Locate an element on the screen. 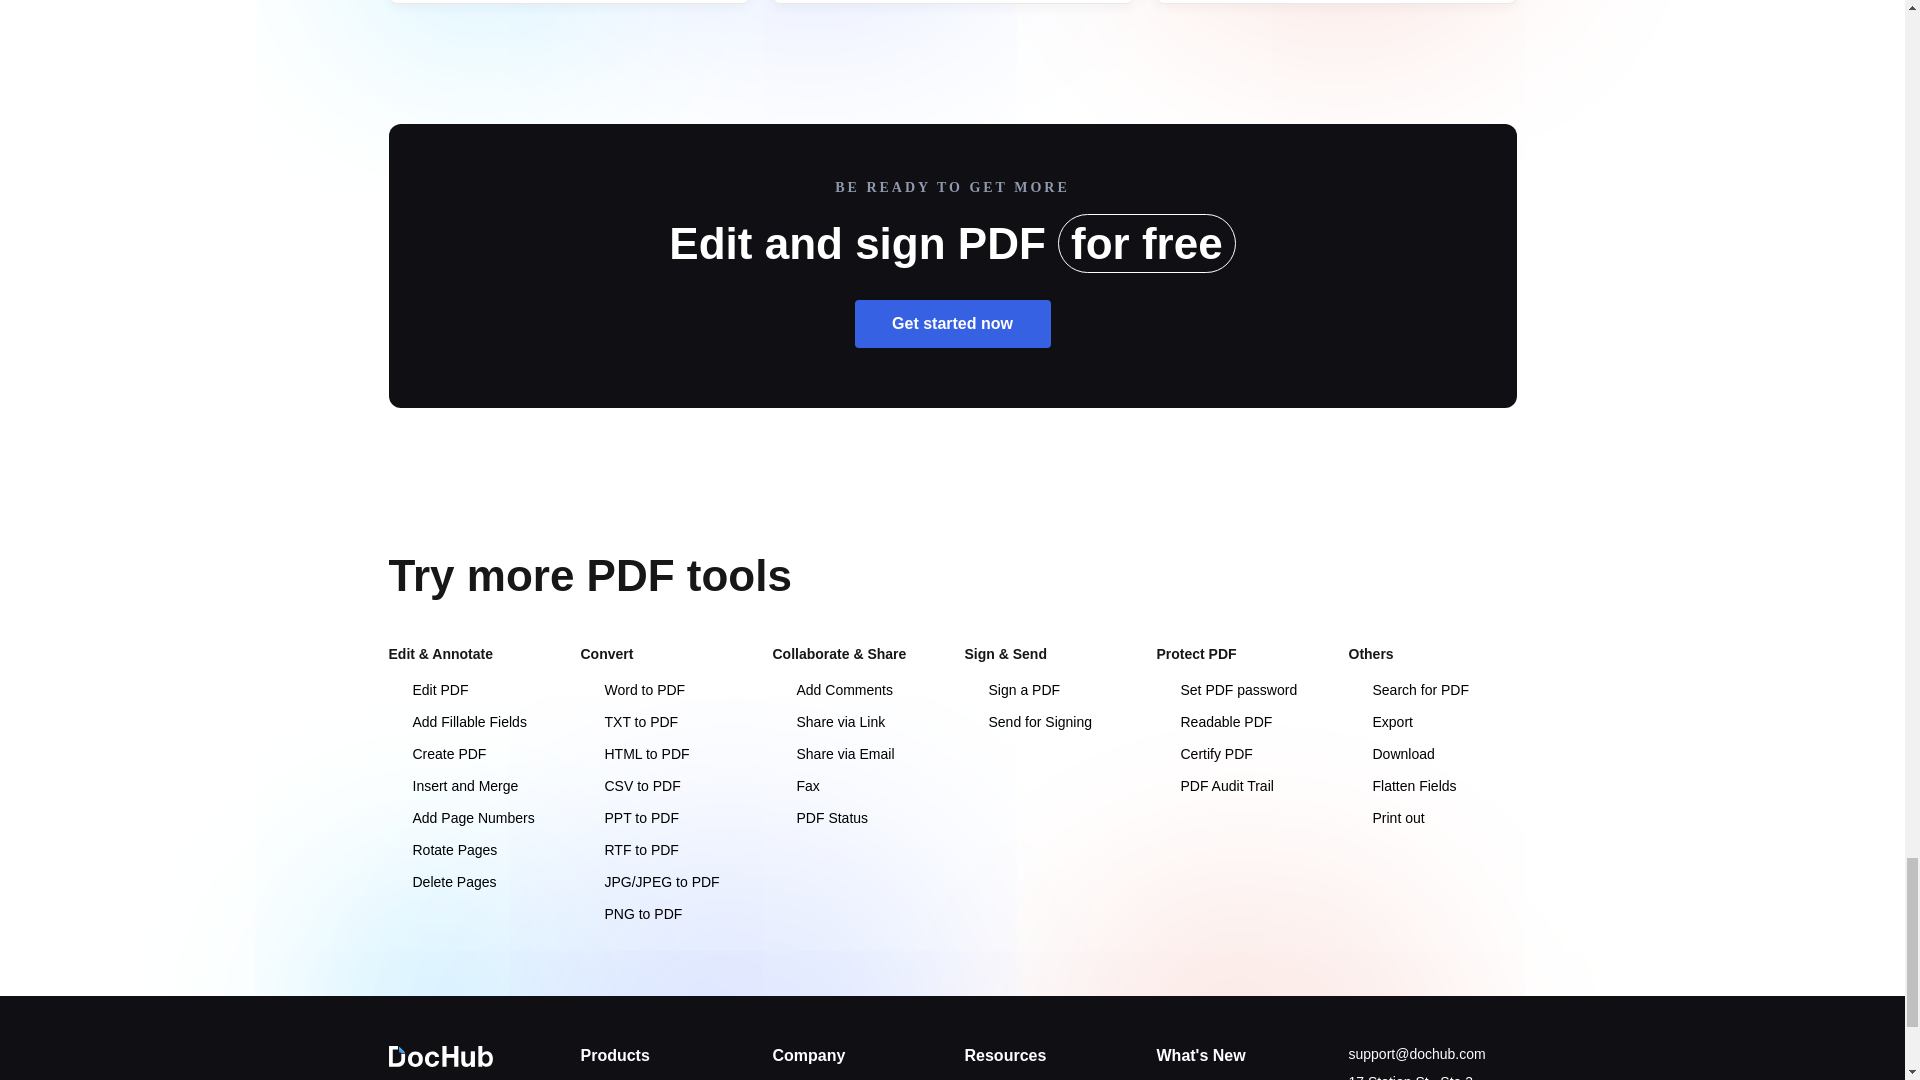 This screenshot has height=1080, width=1920. PPT to PDF is located at coordinates (628, 818).